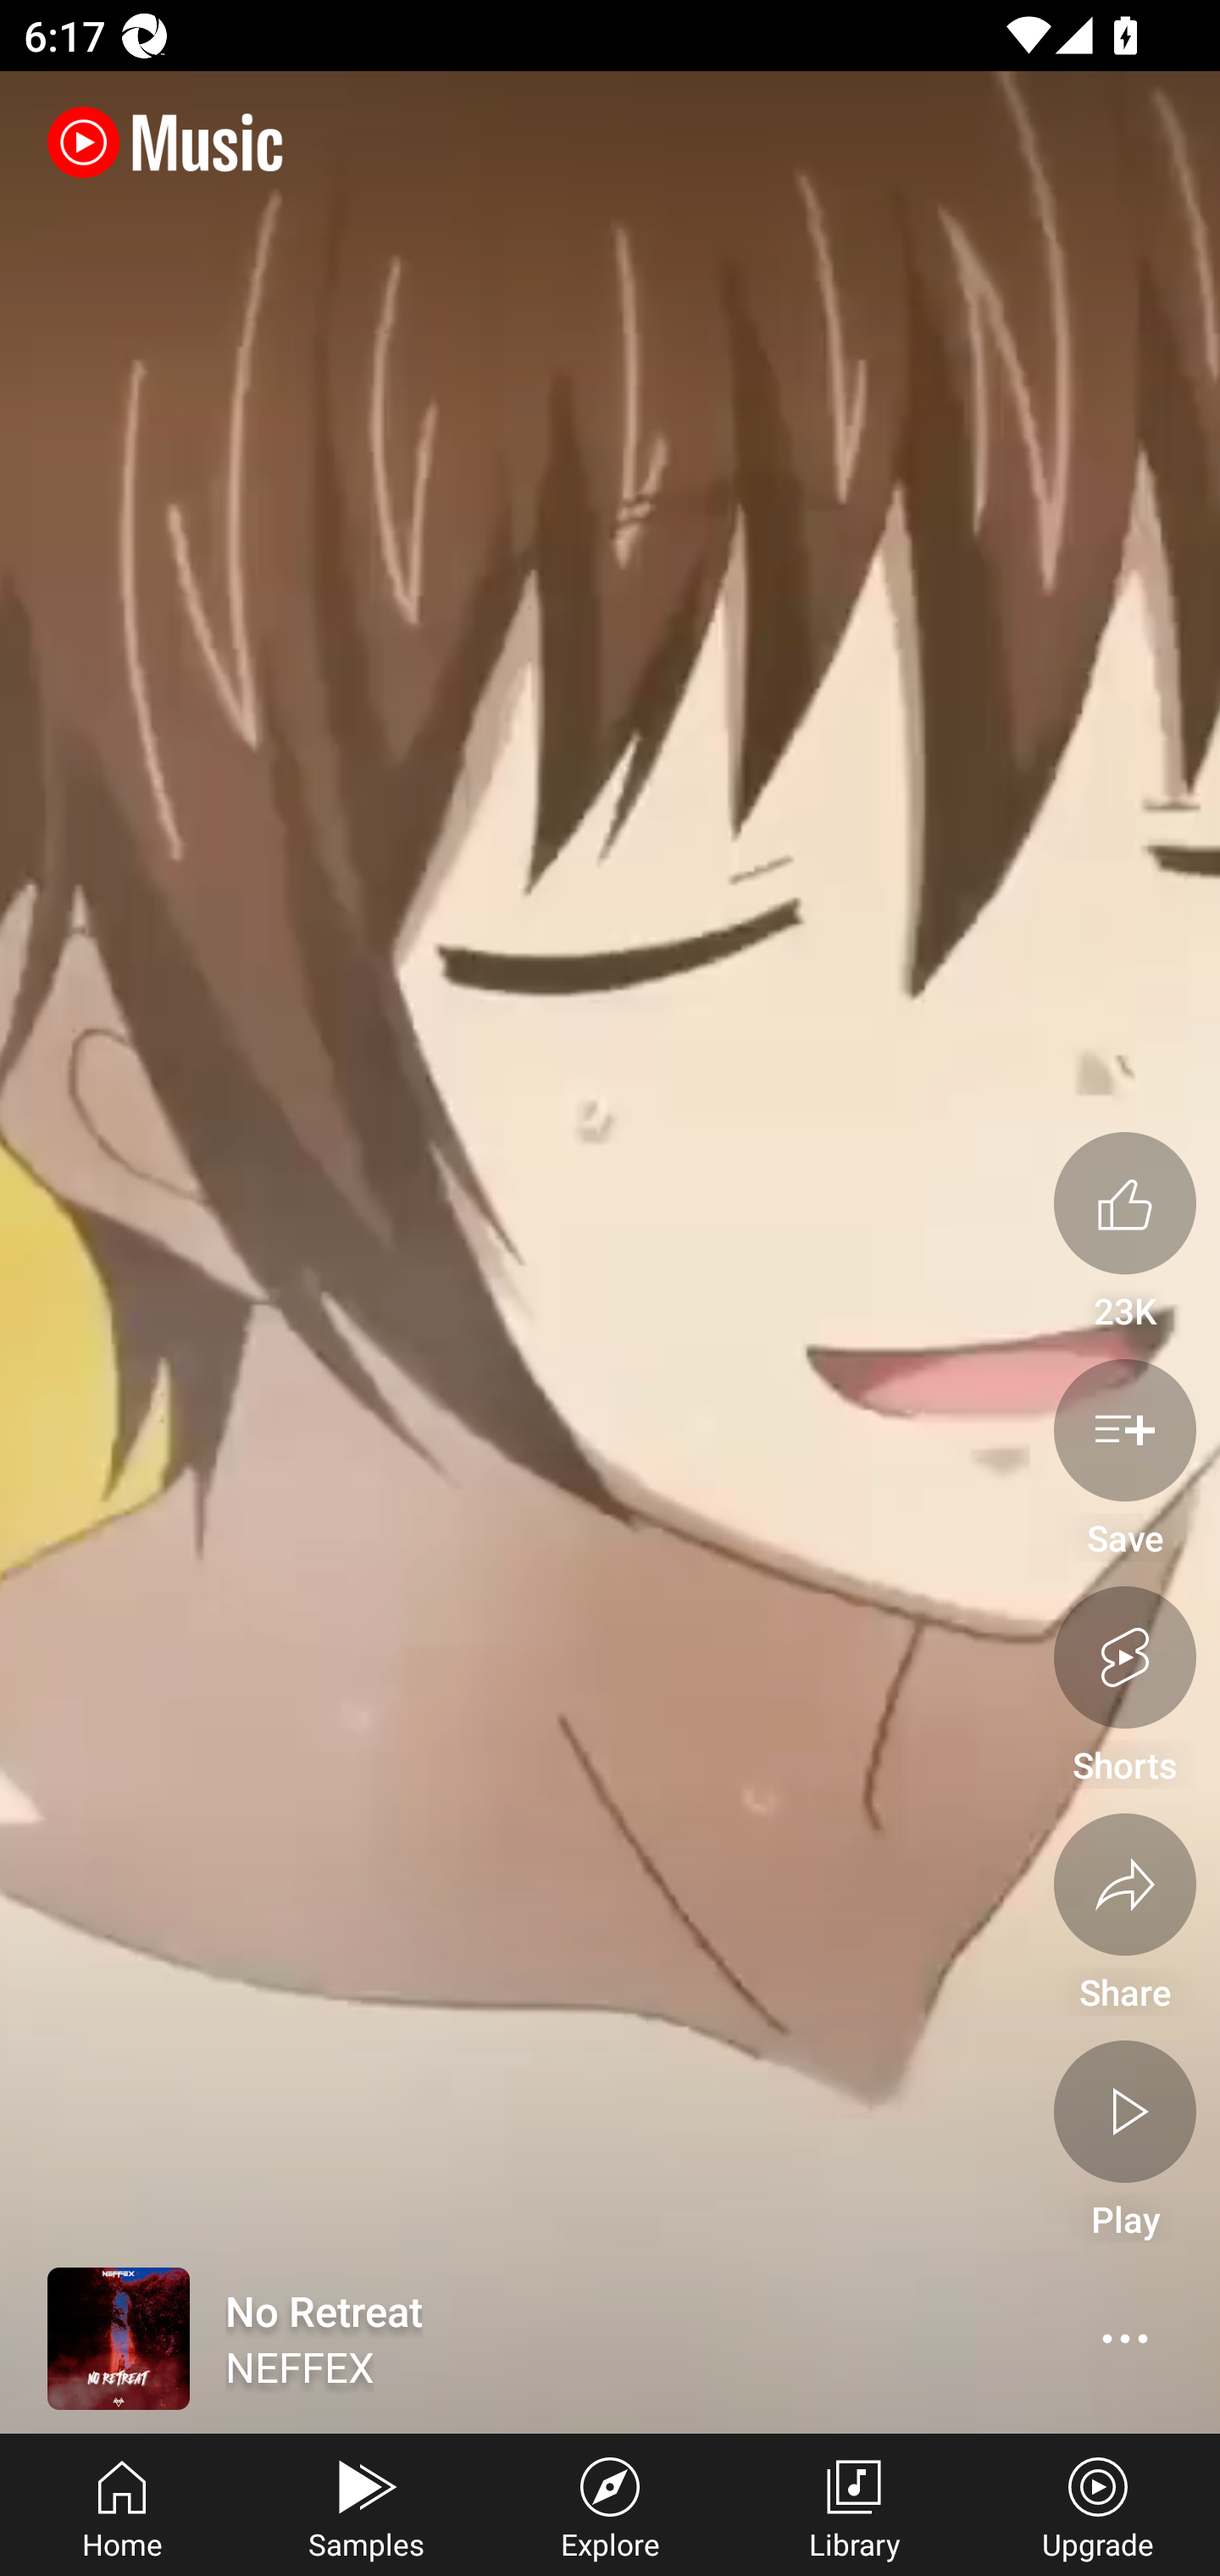  What do you see at coordinates (122, 2505) in the screenshot?
I see `Home` at bounding box center [122, 2505].